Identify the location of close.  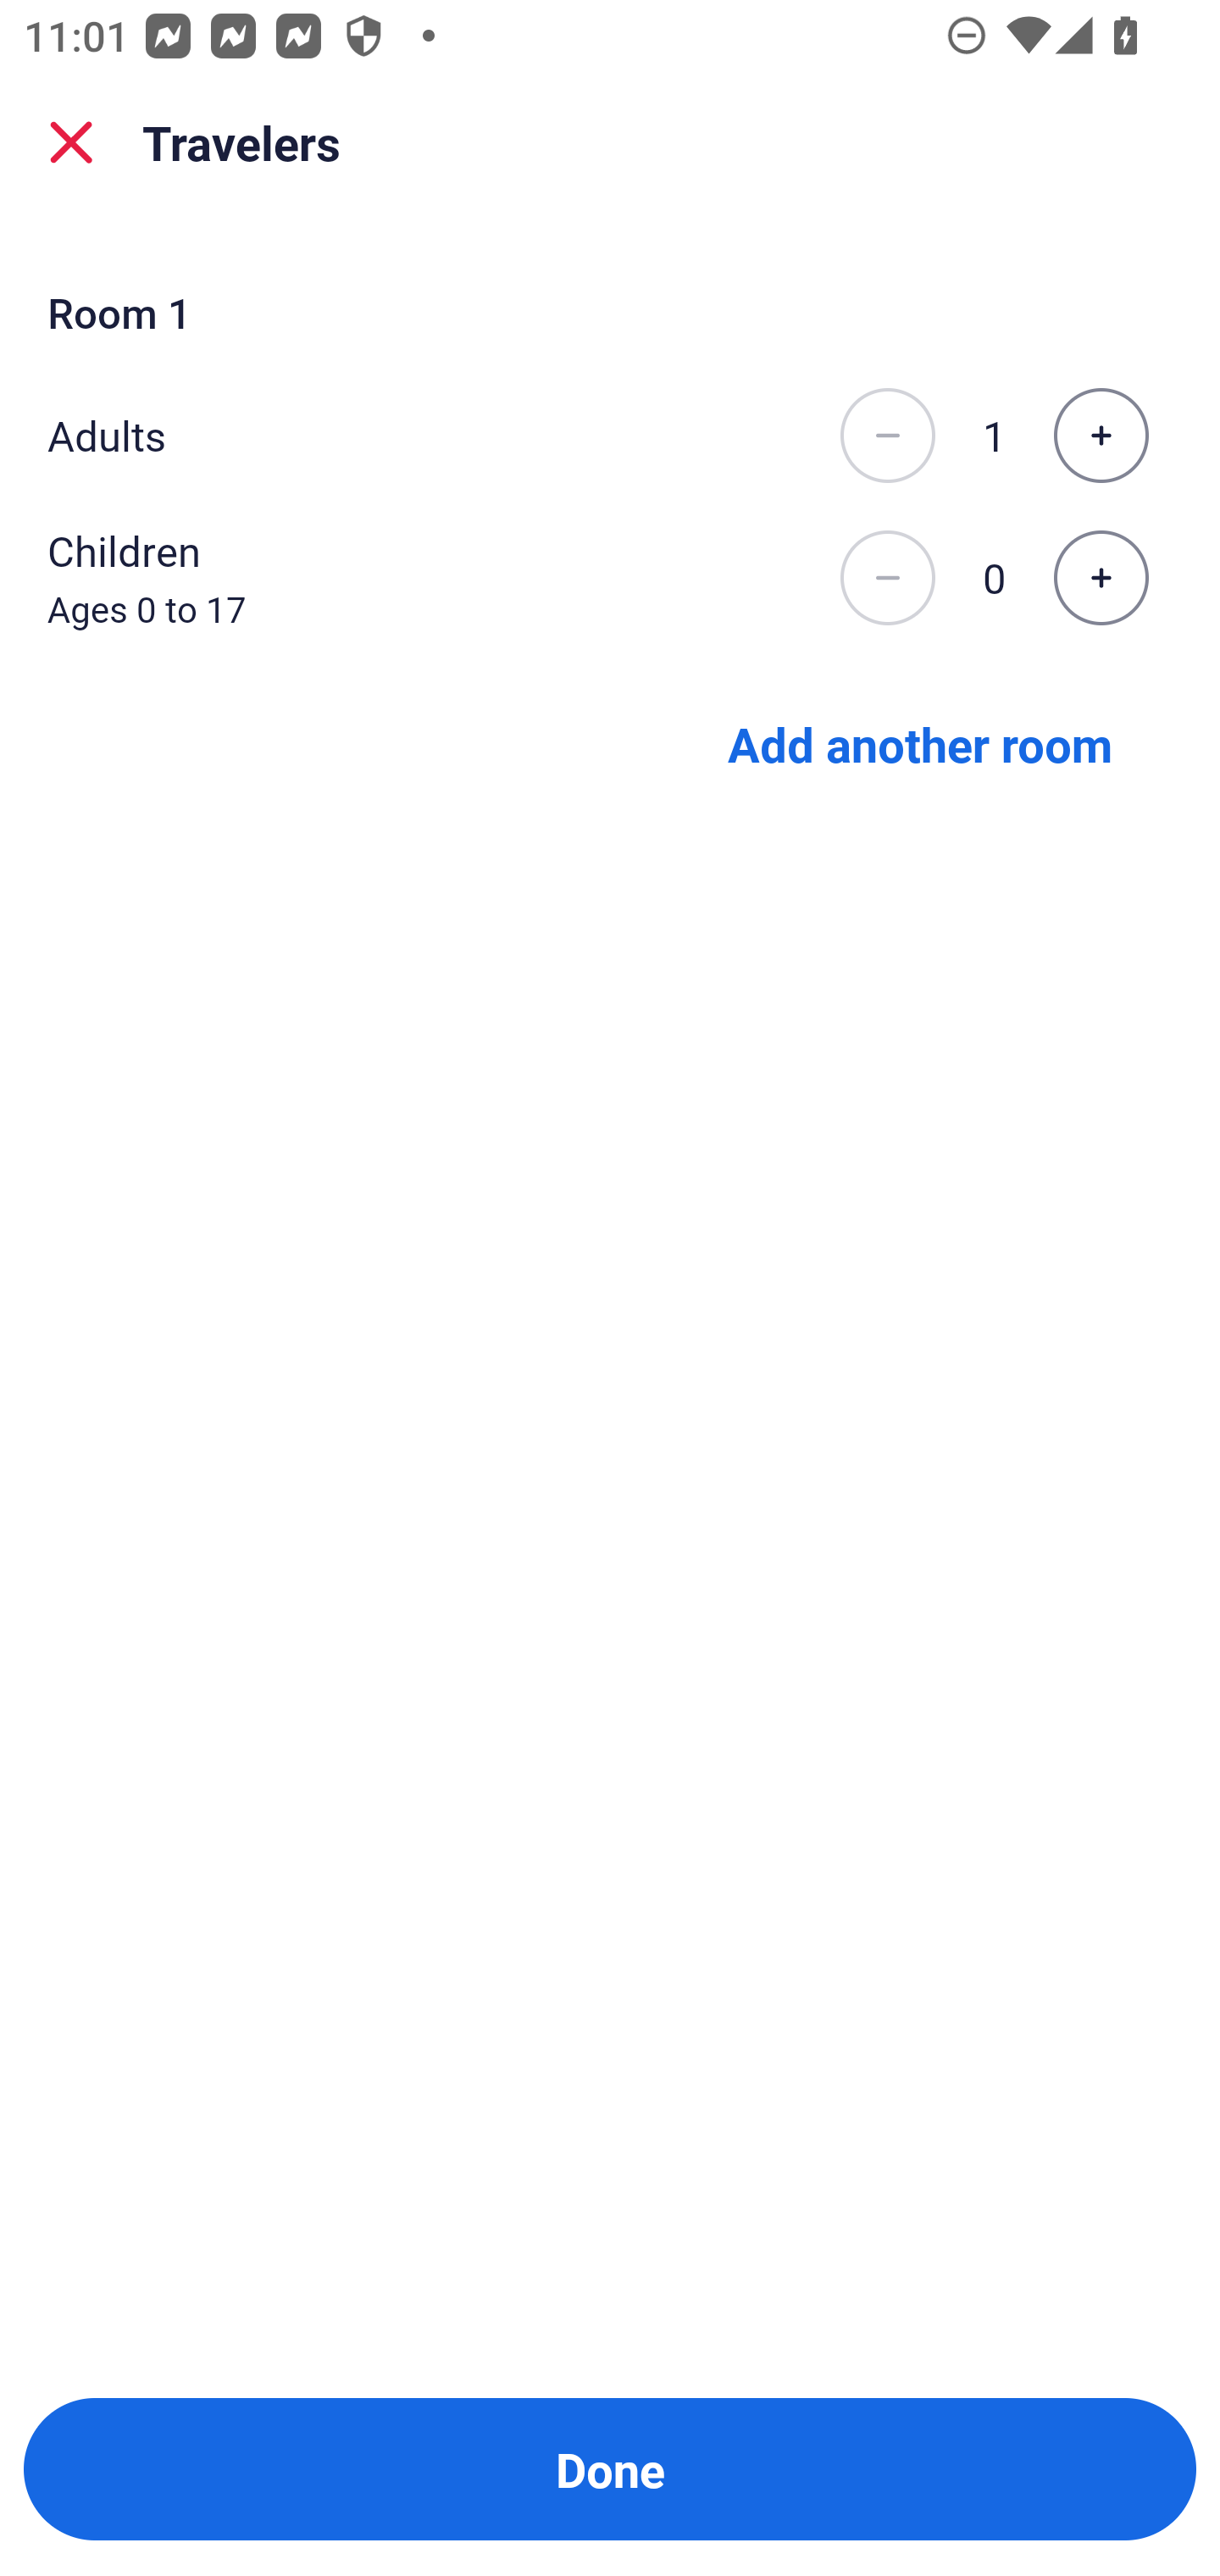
(71, 142).